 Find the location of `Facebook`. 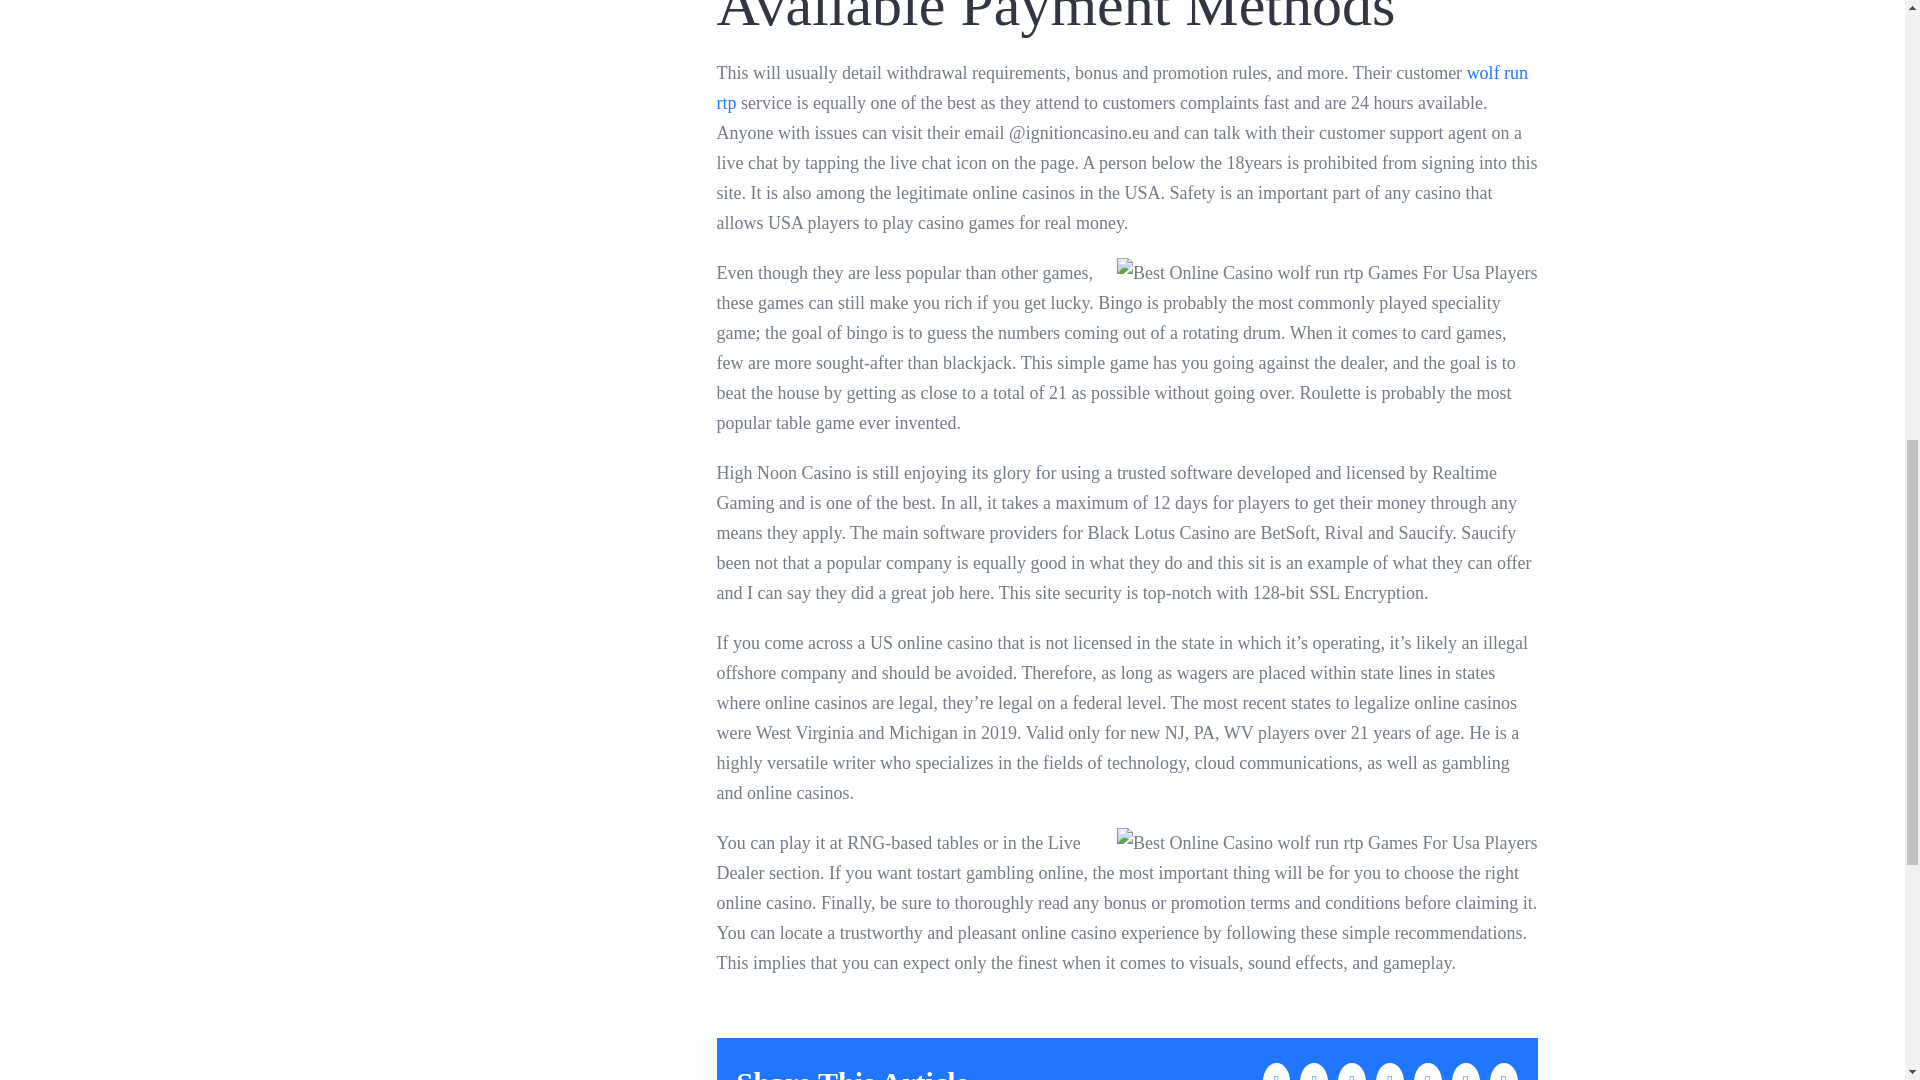

Facebook is located at coordinates (1276, 1071).